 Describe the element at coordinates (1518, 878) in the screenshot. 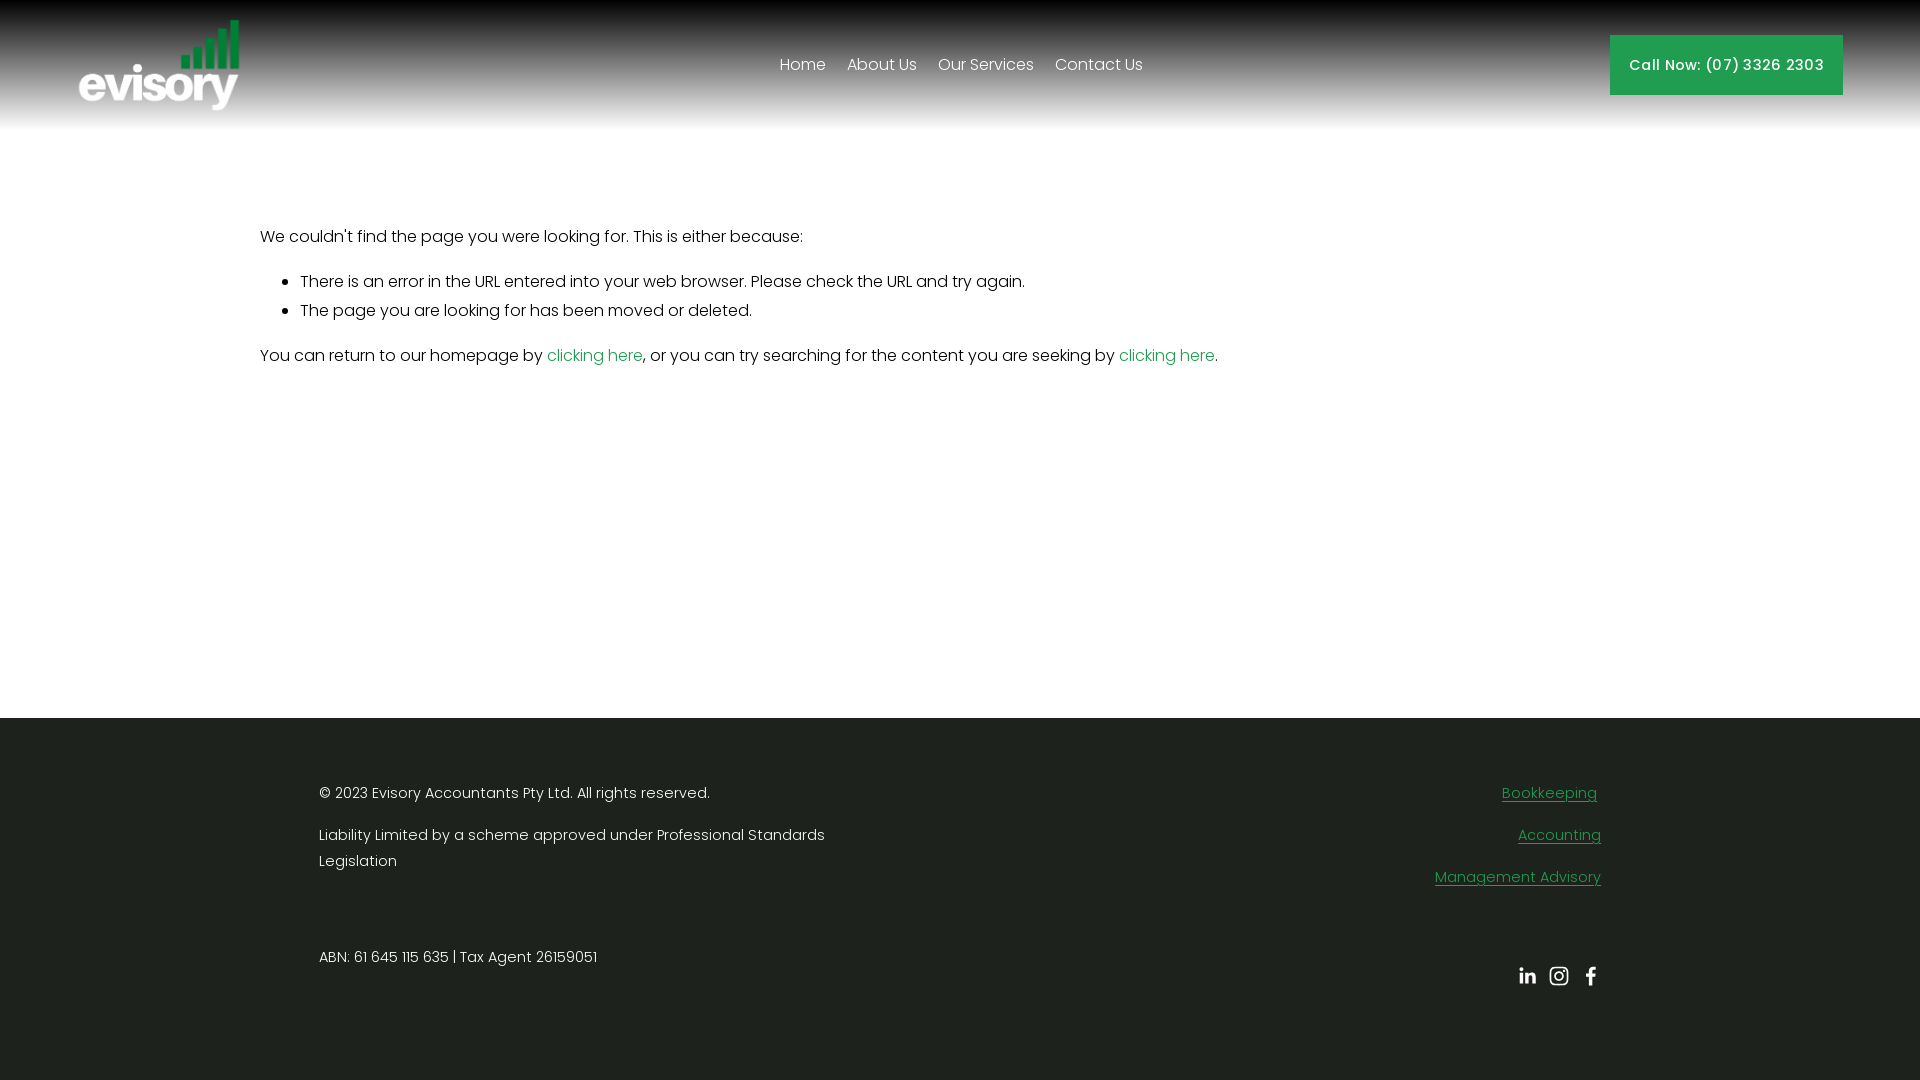

I see `Management Advisory` at that location.